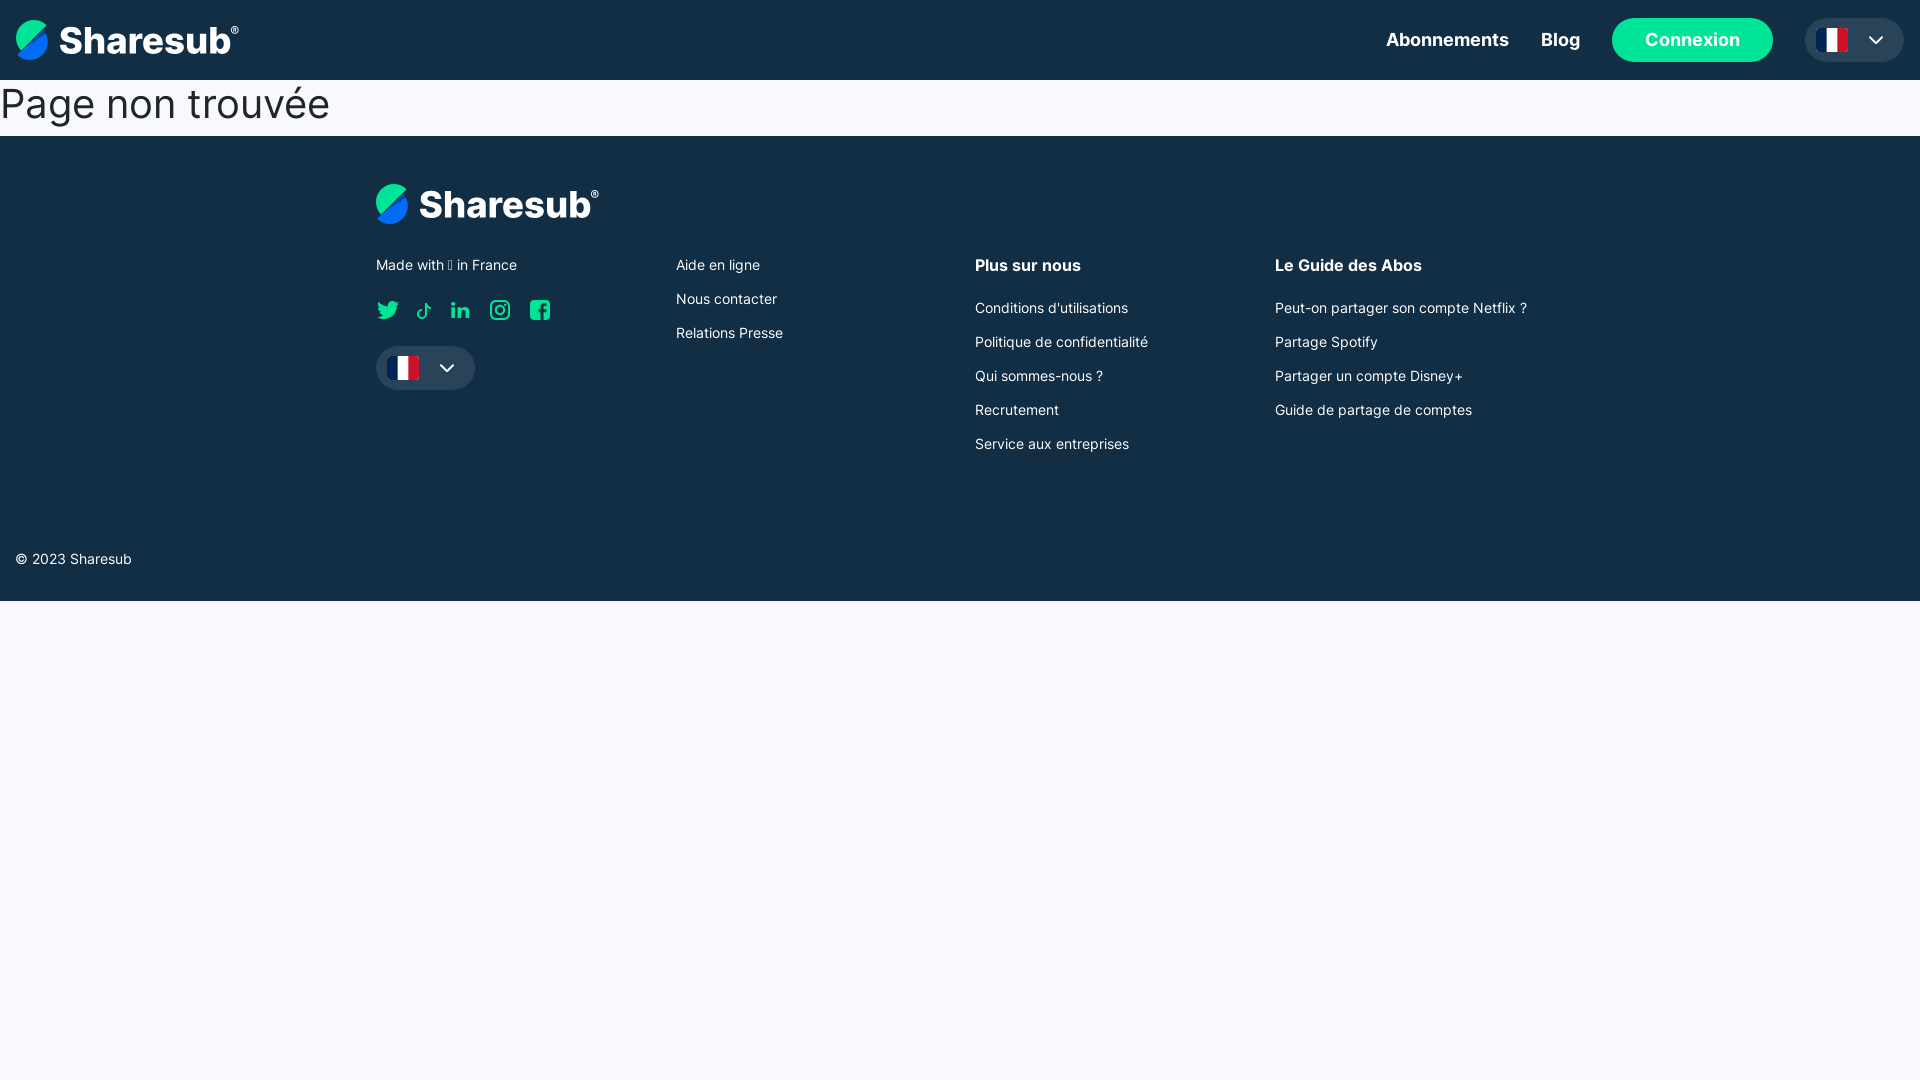 Image resolution: width=1920 pixels, height=1080 pixels. I want to click on Peut-on partager son compte Netflix ?, so click(1400, 308).